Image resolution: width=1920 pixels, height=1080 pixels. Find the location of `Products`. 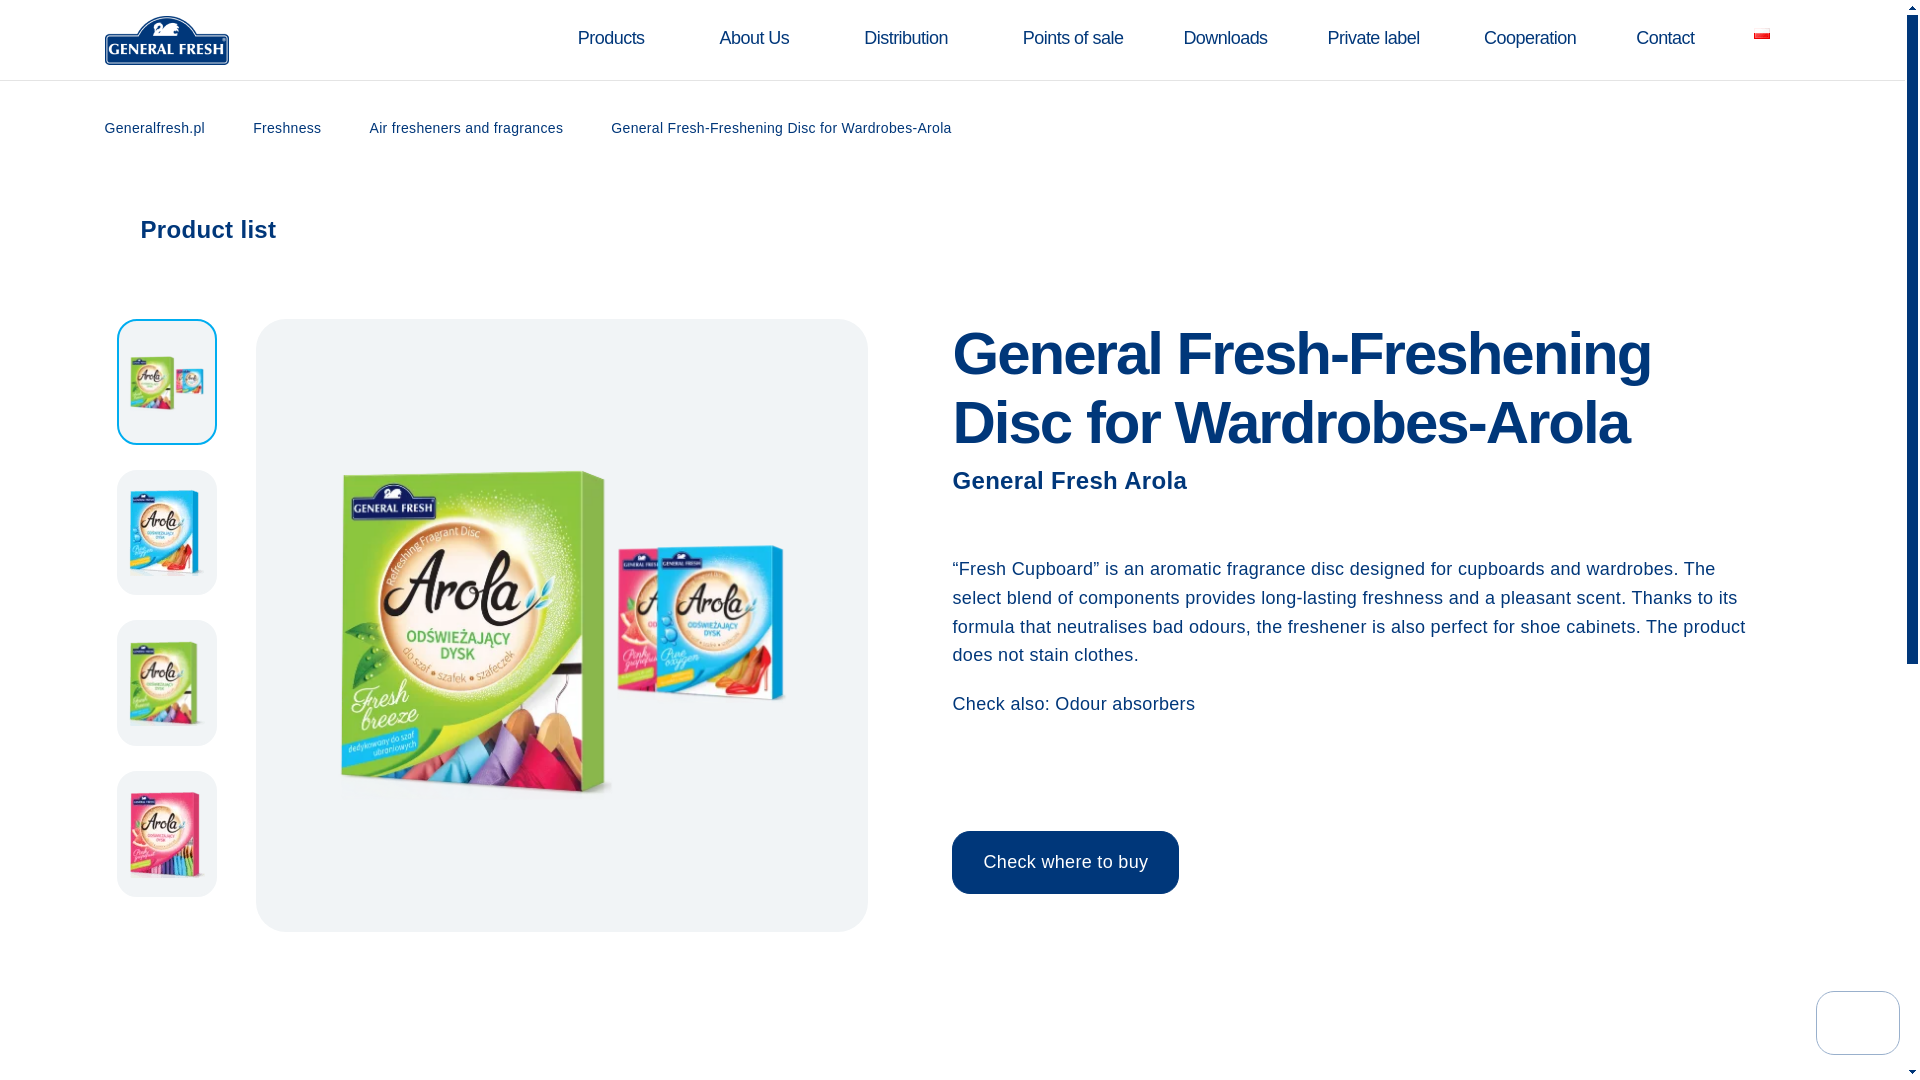

Products is located at coordinates (611, 38).